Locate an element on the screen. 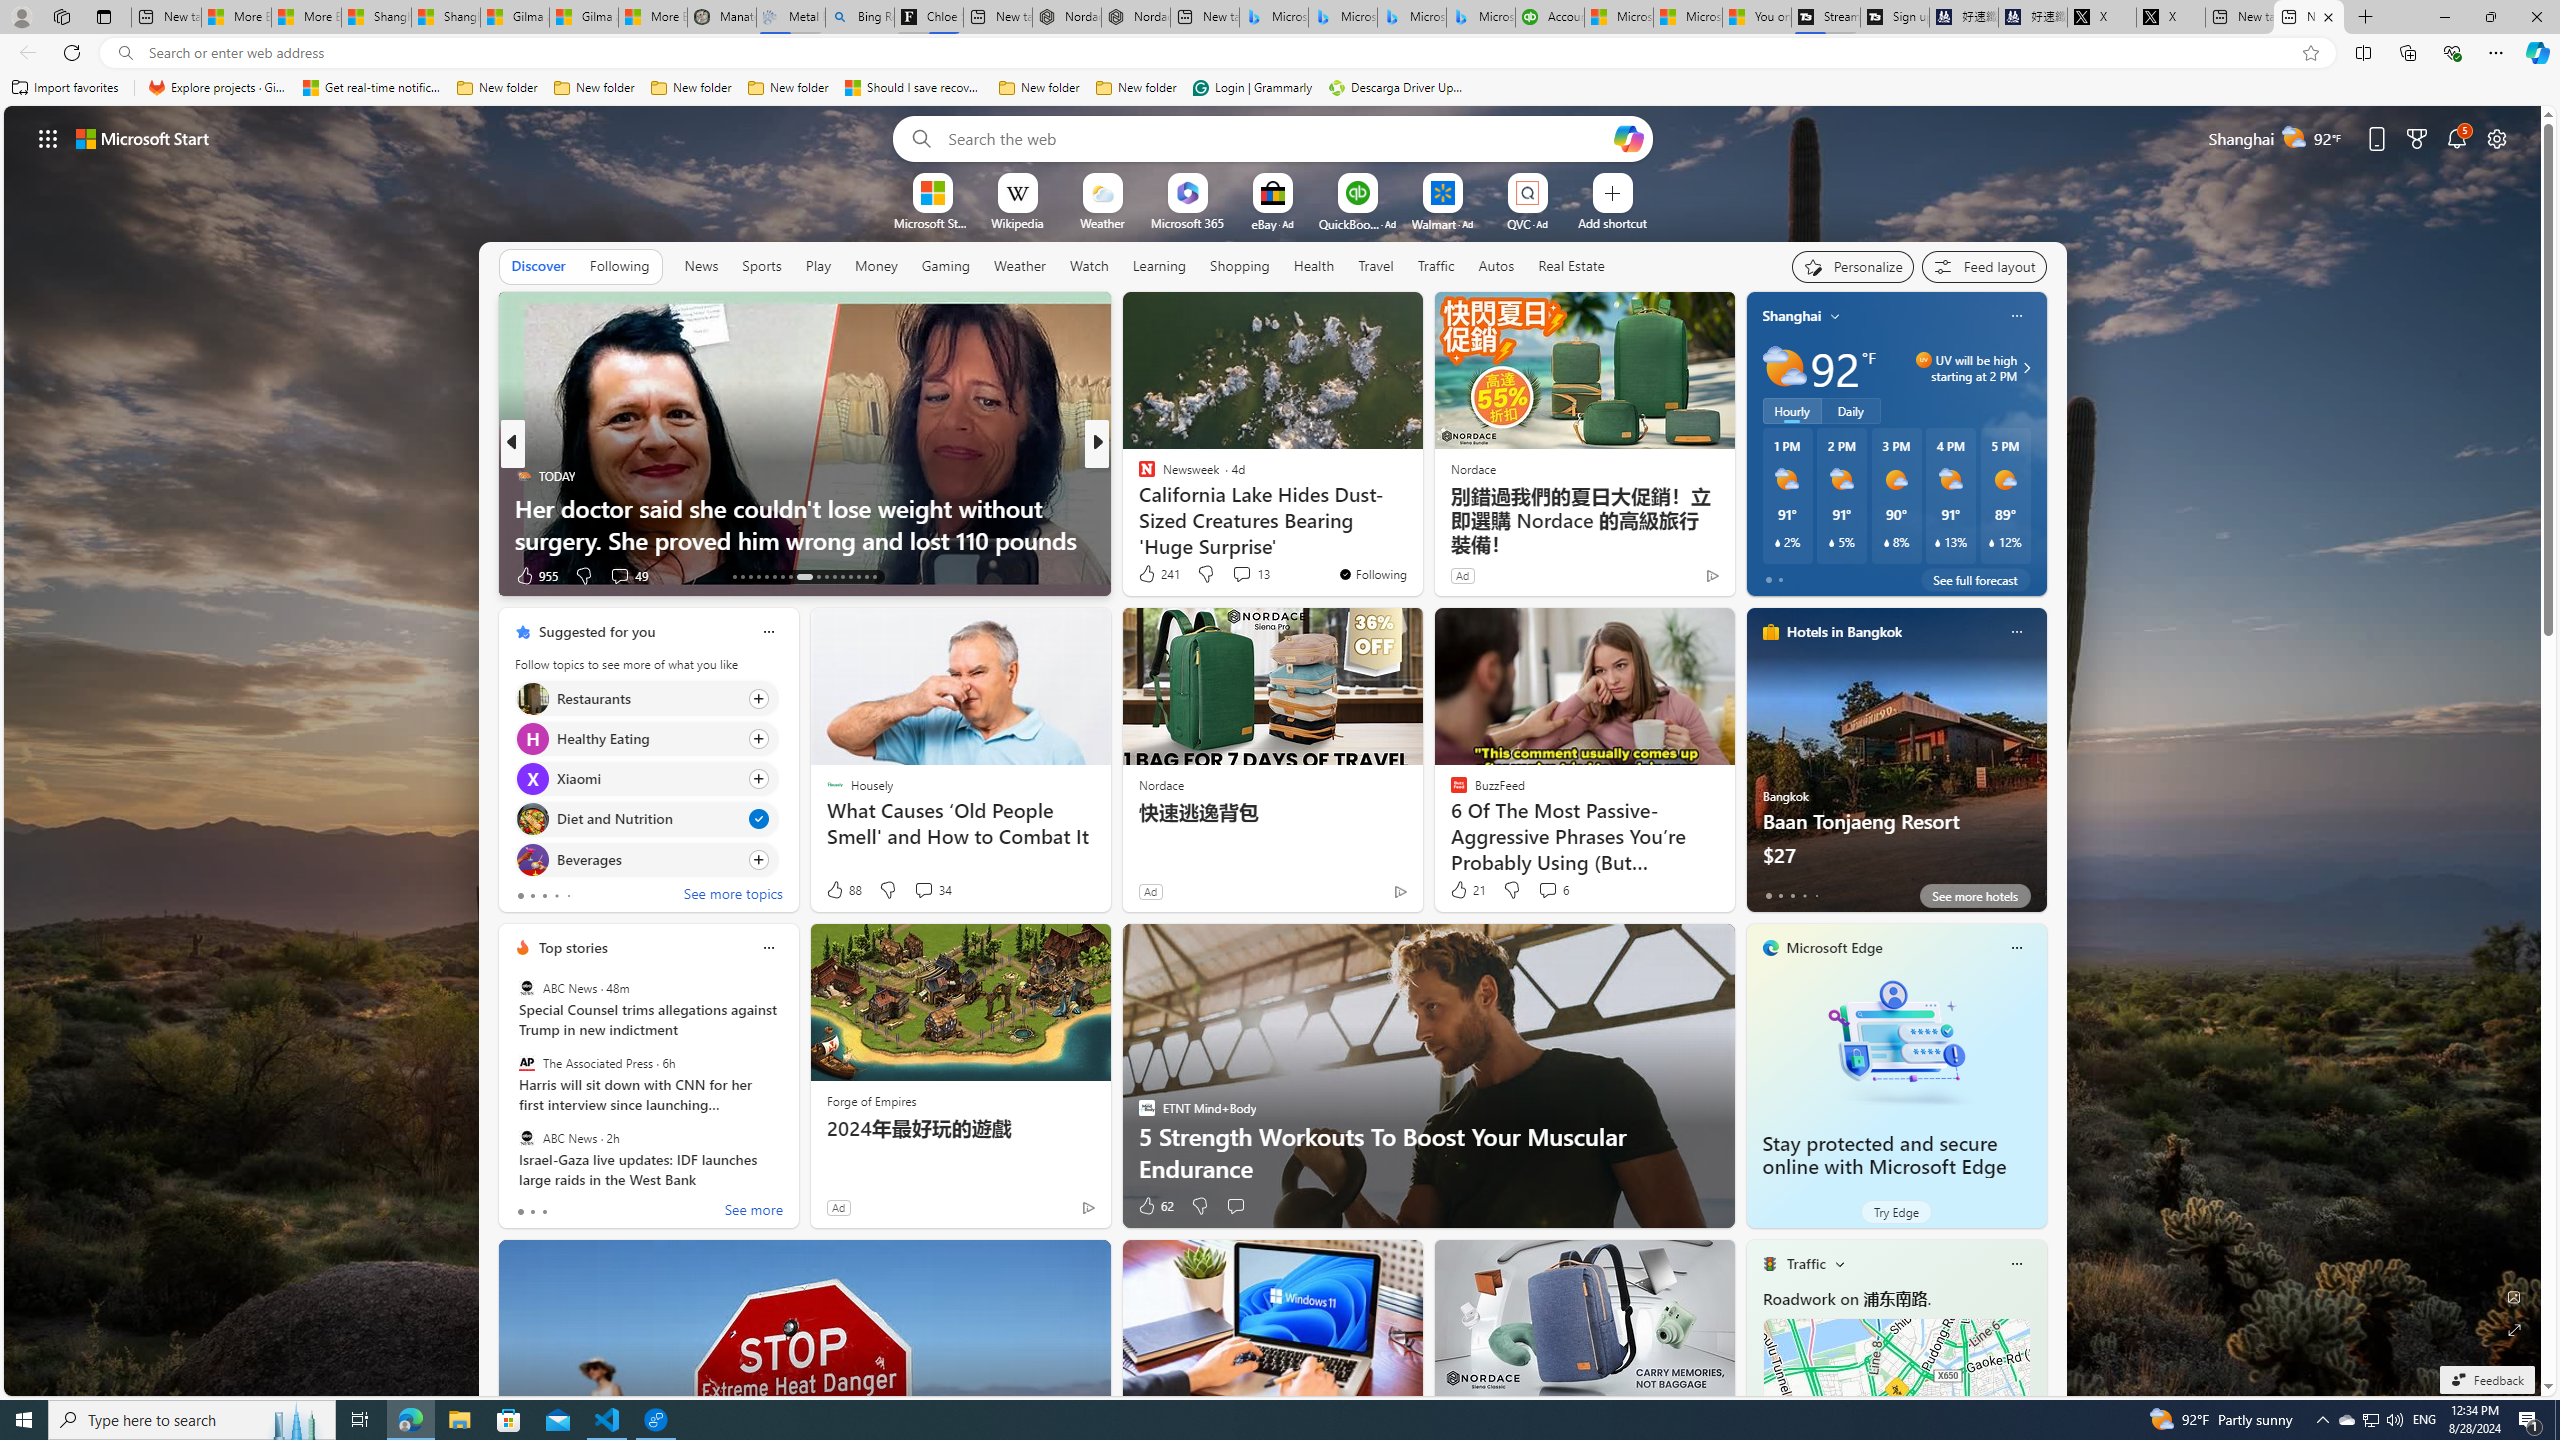 The height and width of the screenshot is (1440, 2560). Click to unfollow topic Diet and Nutrition is located at coordinates (646, 819).